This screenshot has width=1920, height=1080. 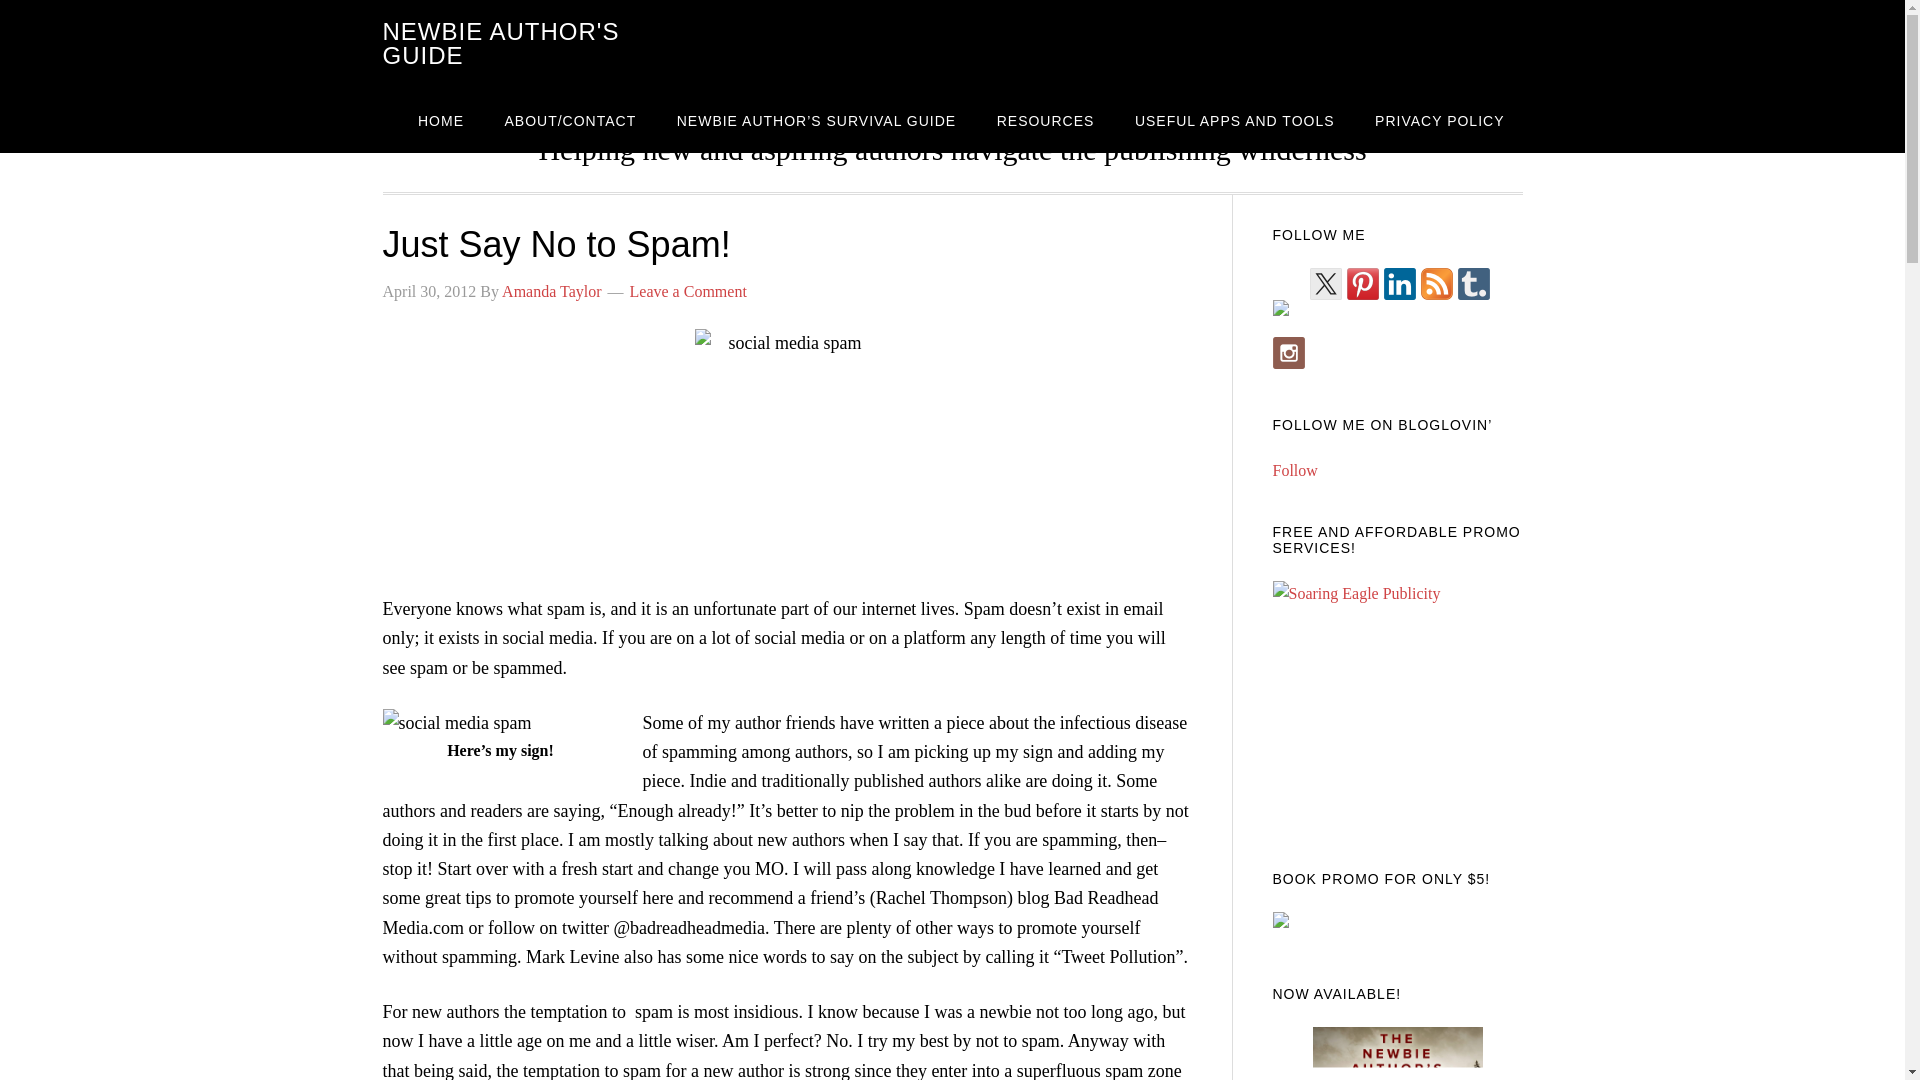 What do you see at coordinates (1440, 120) in the screenshot?
I see `PRIVACY POLICY` at bounding box center [1440, 120].